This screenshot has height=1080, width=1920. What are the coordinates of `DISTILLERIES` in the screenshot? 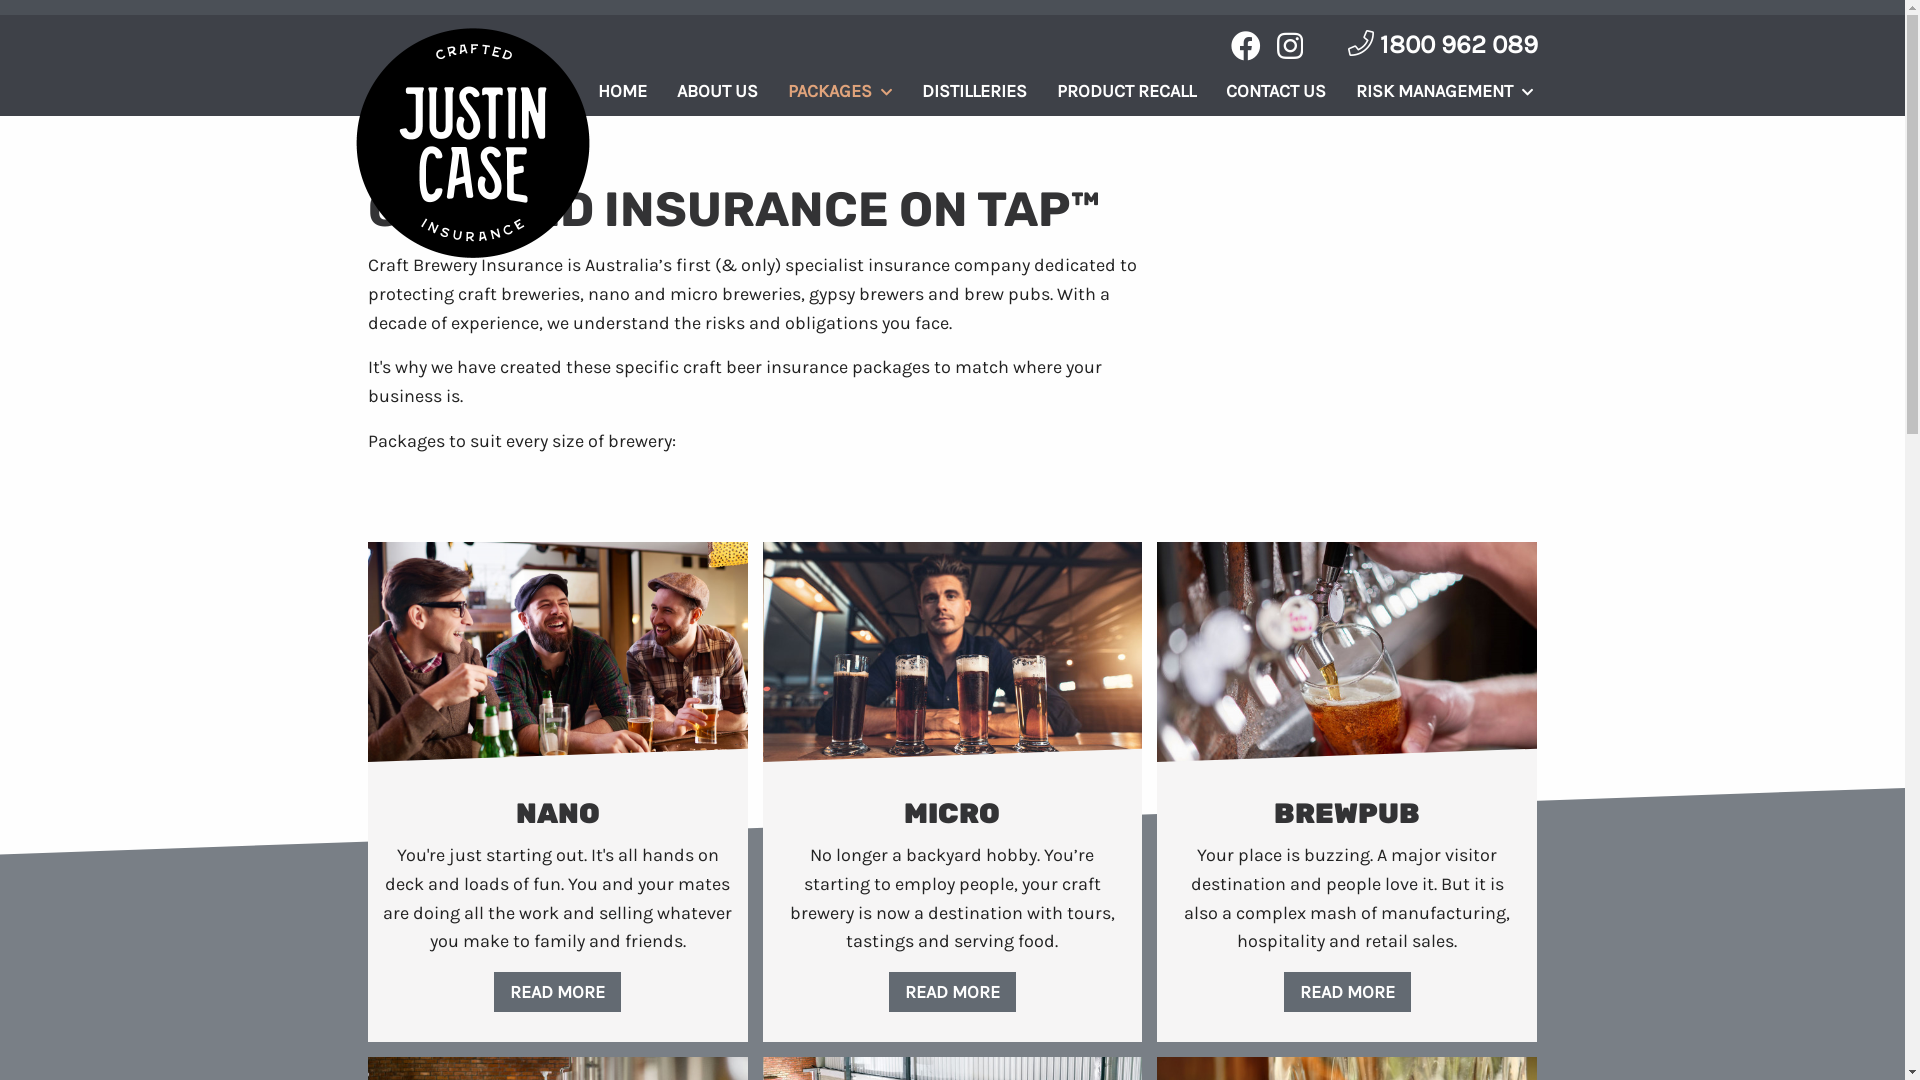 It's located at (974, 90).